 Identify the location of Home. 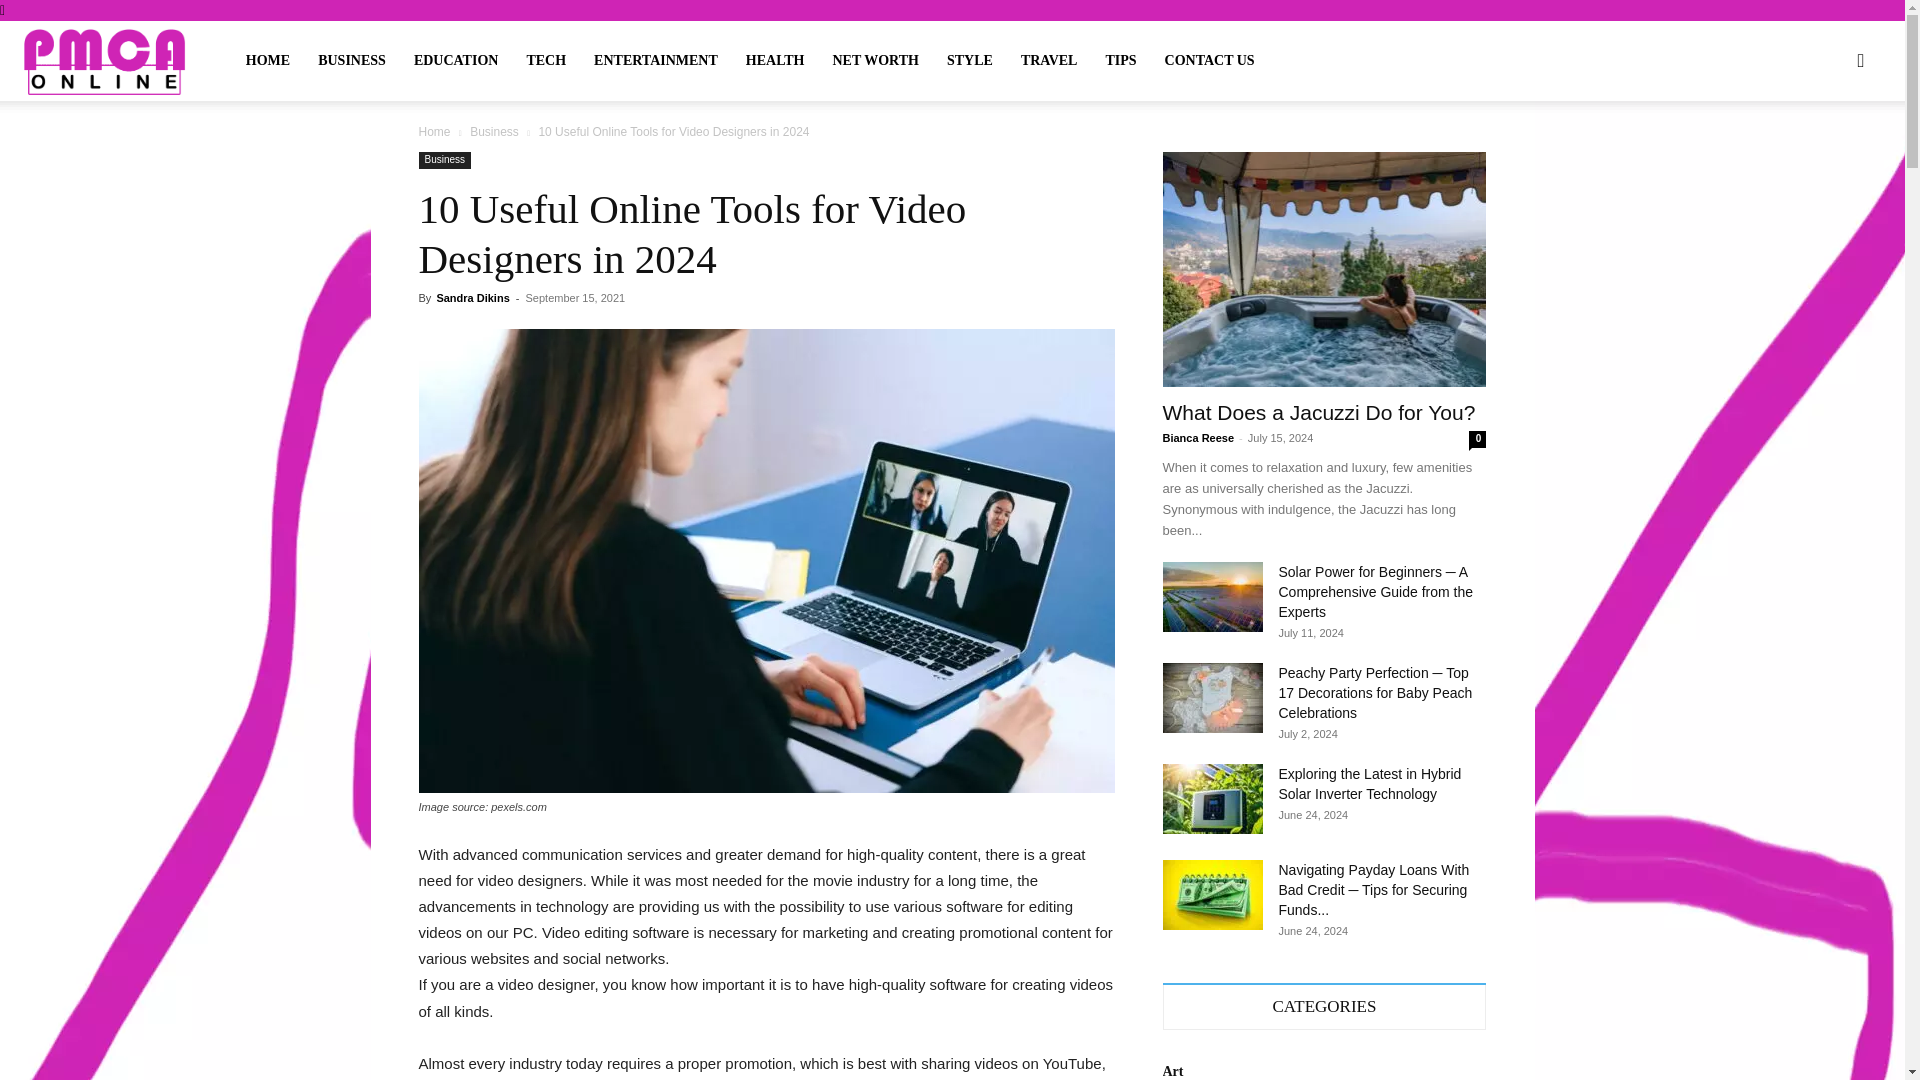
(434, 132).